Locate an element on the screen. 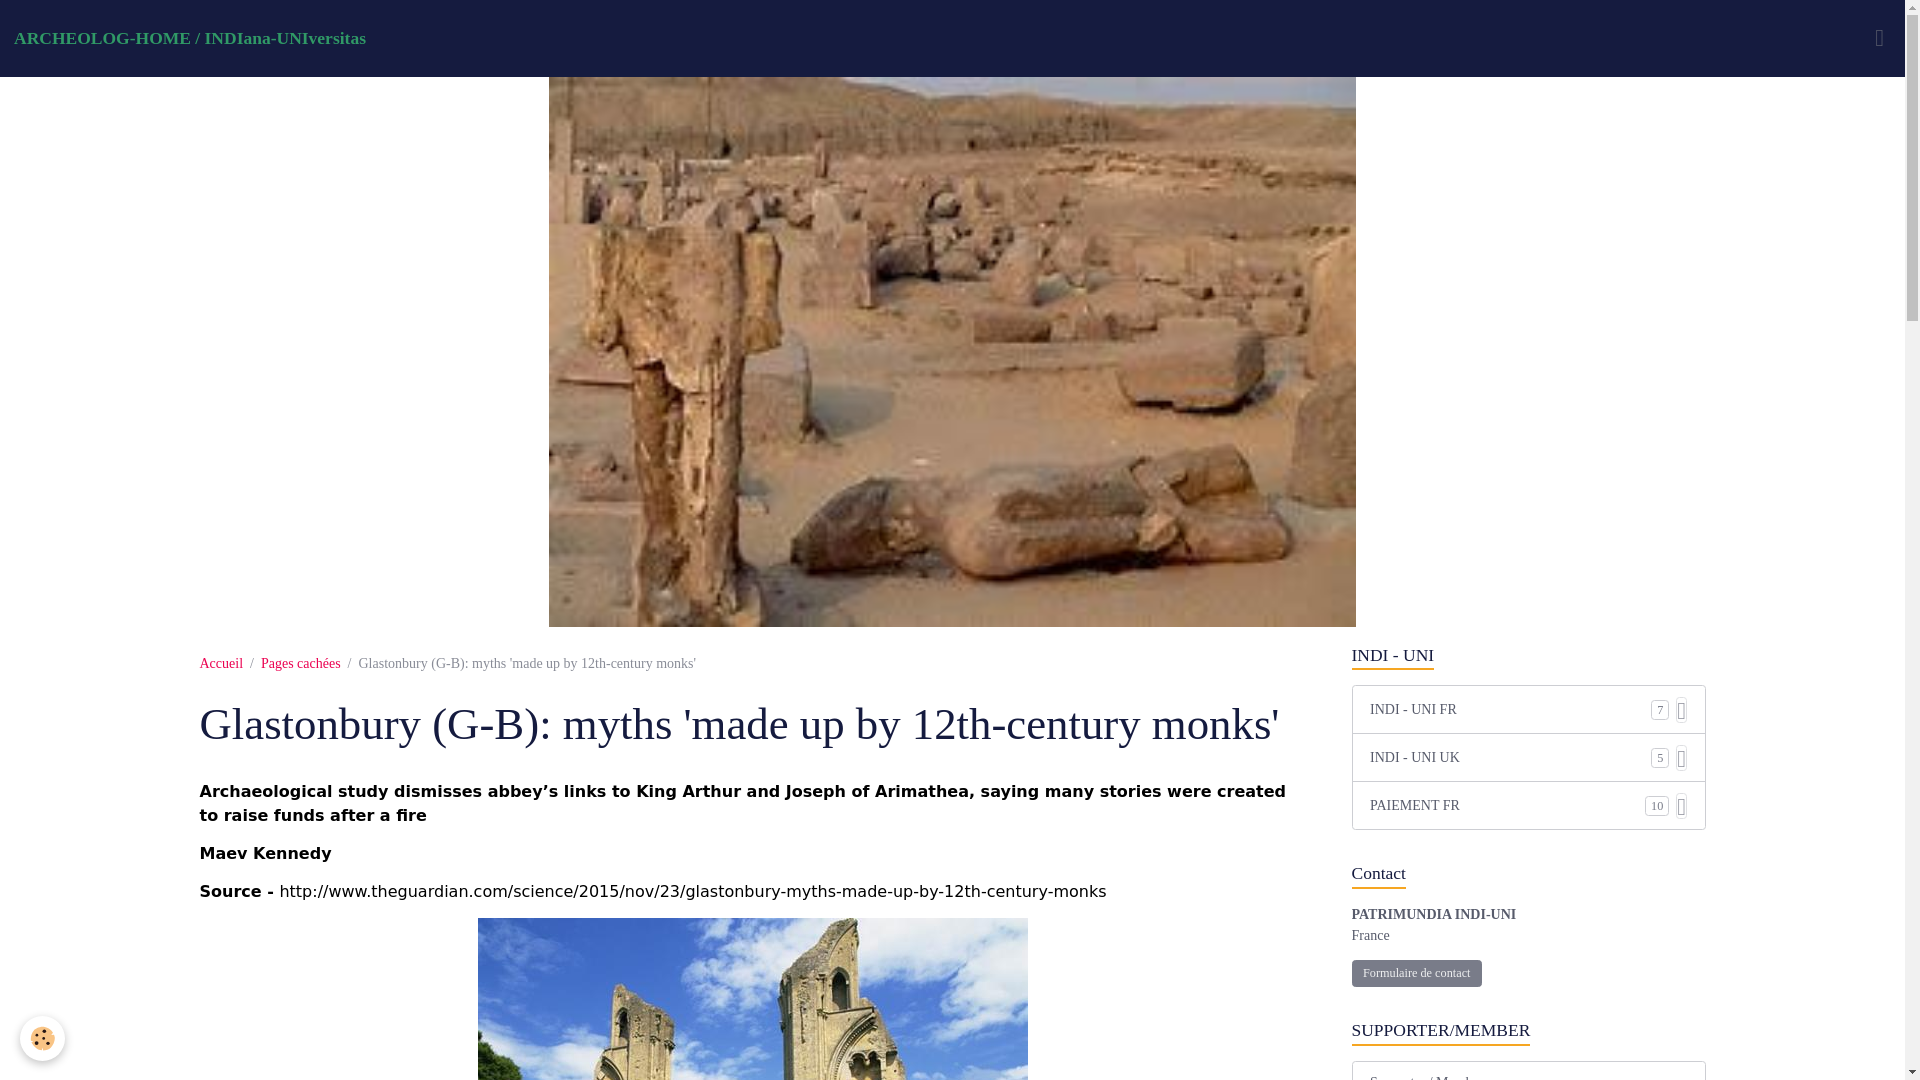 Image resolution: width=1920 pixels, height=1080 pixels. PAIEMENT FR is located at coordinates (1508, 805).